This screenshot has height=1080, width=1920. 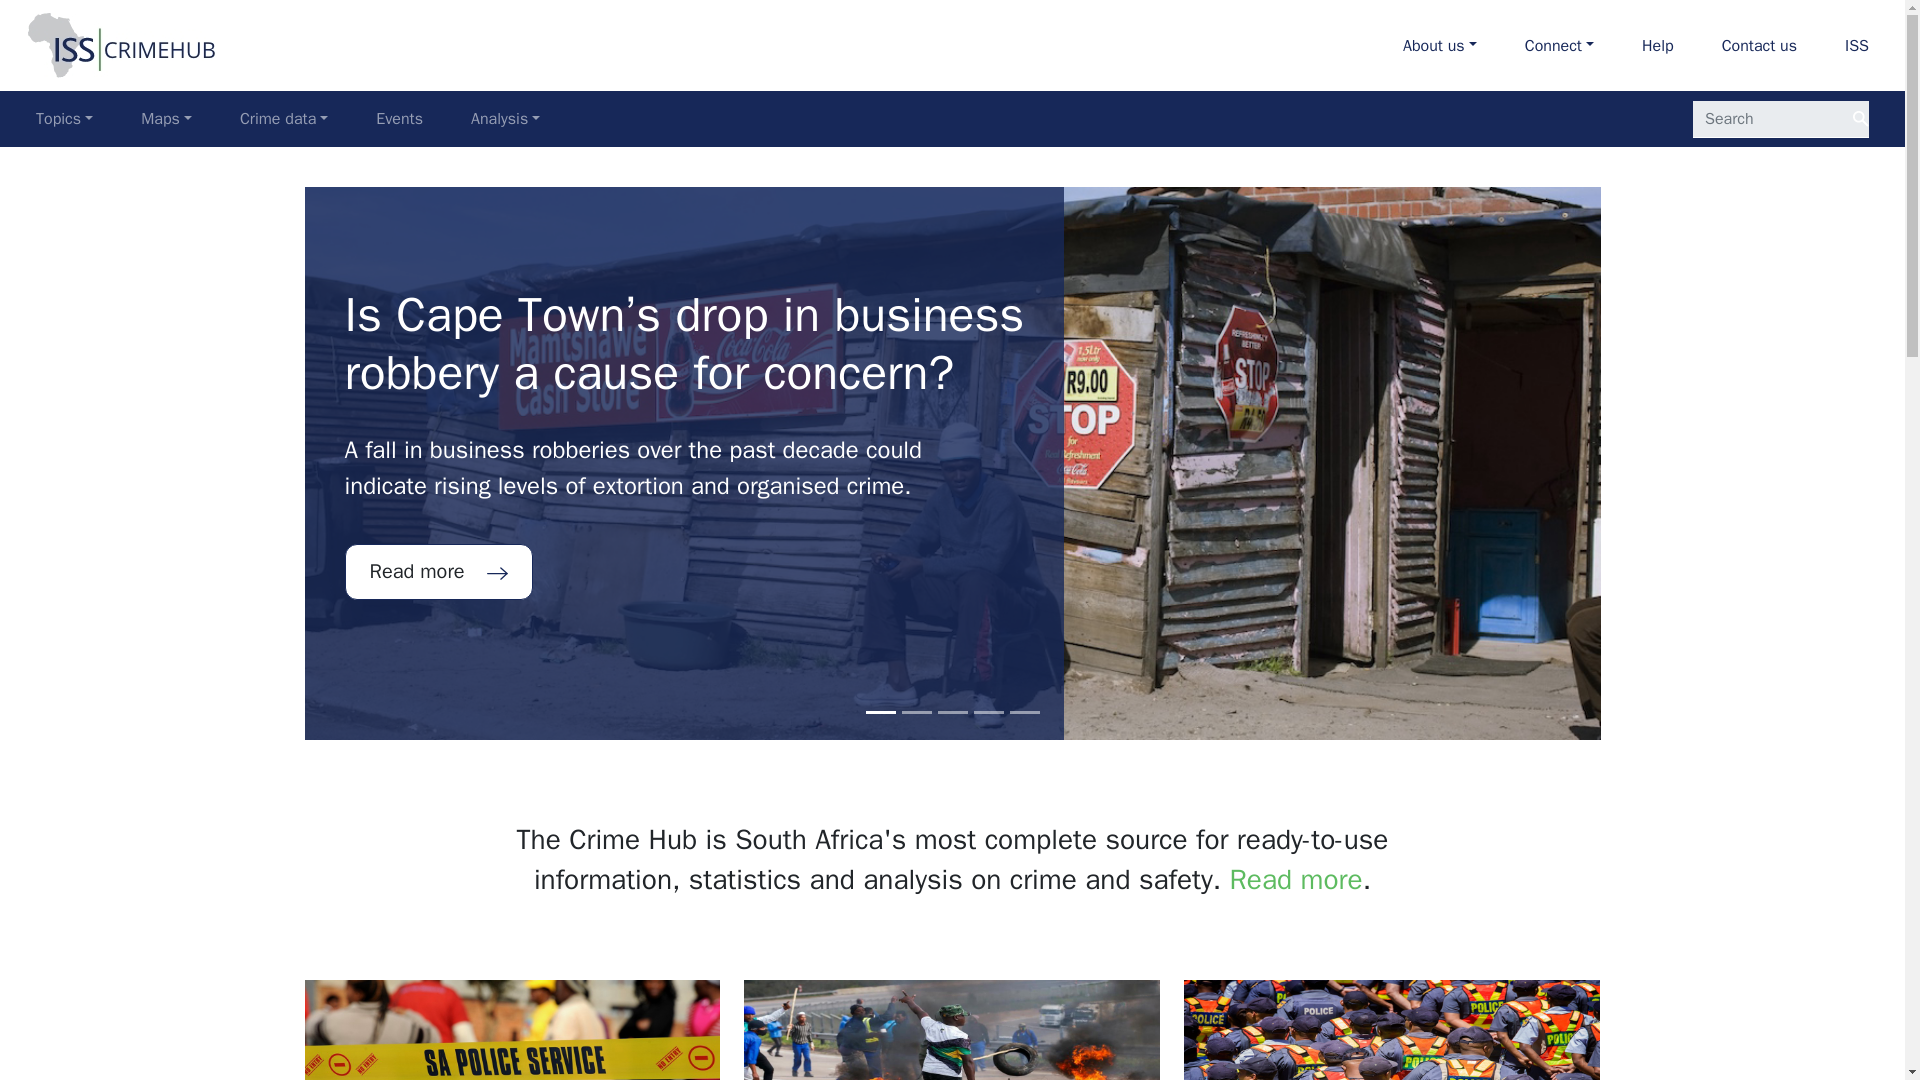 I want to click on Connect, so click(x=399, y=119).